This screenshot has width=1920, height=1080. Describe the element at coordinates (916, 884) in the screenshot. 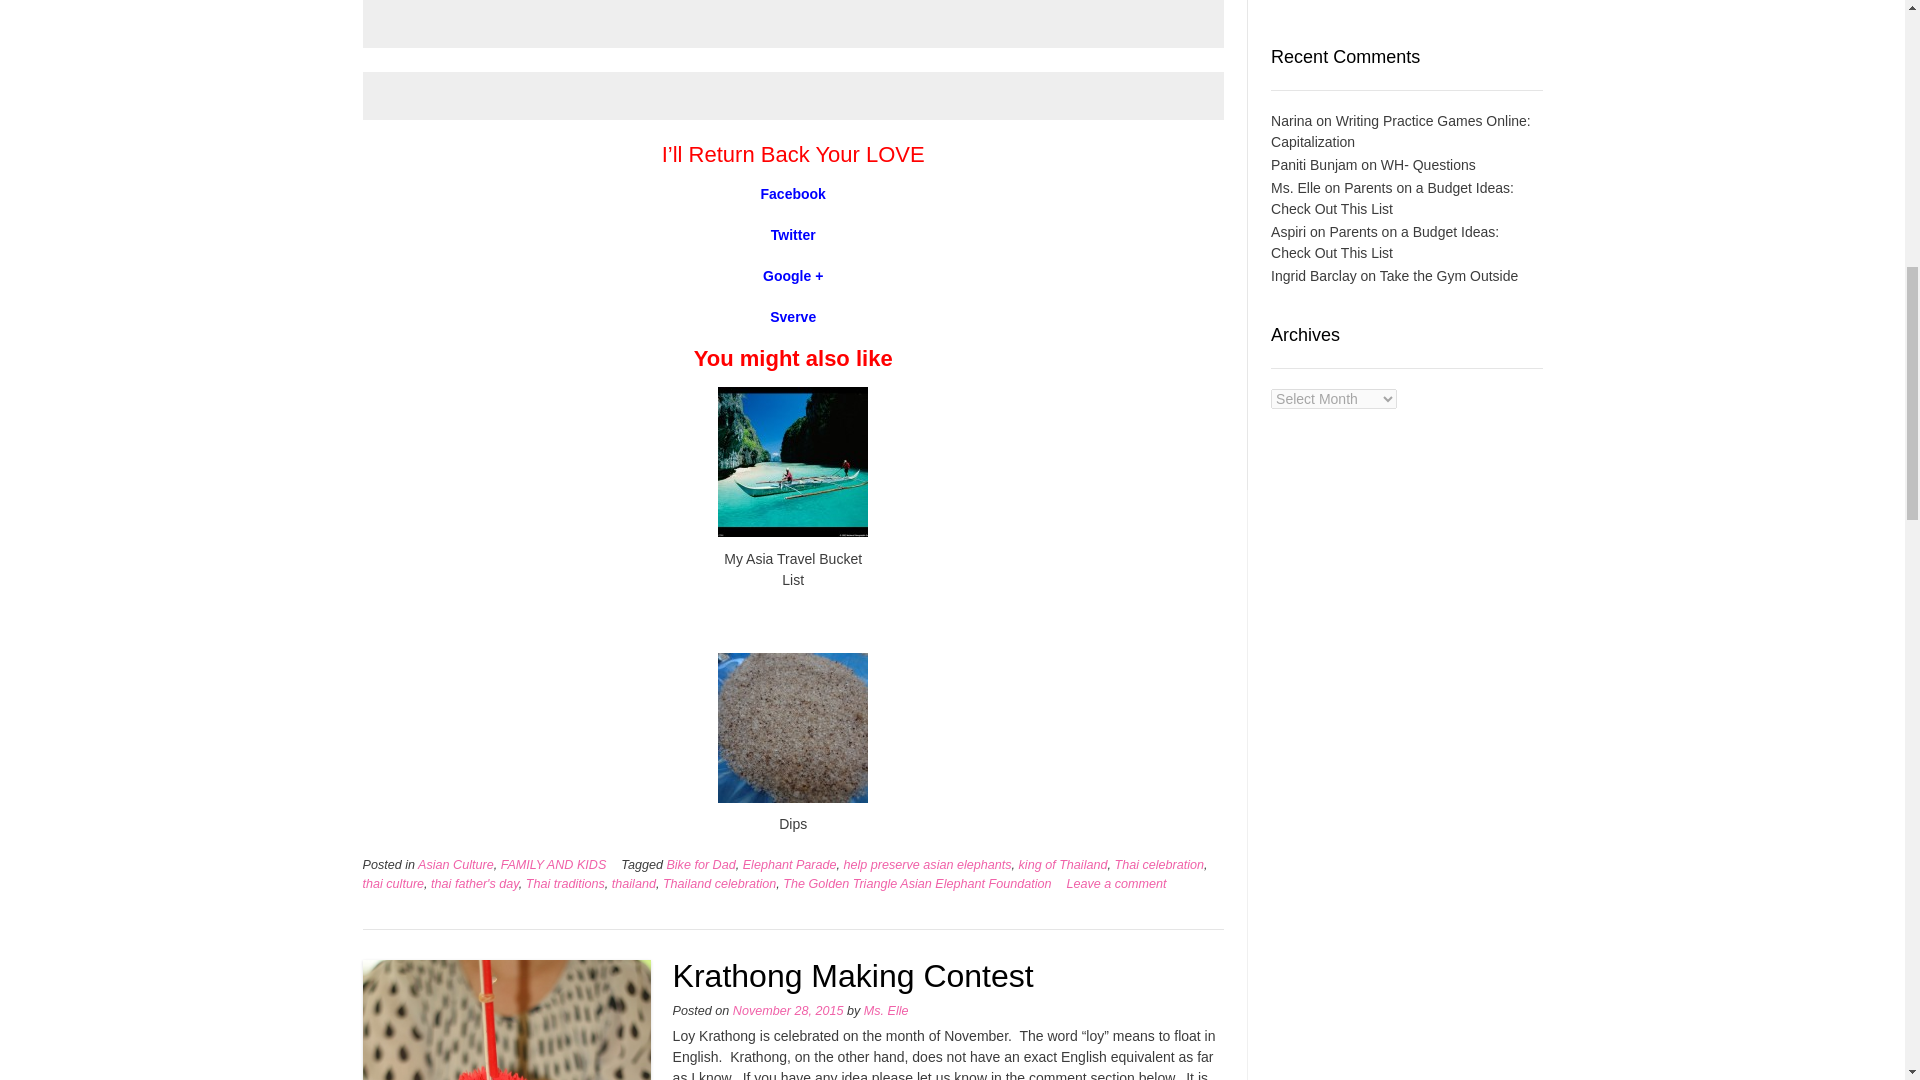

I see `The Golden Triangle Asian Elephant Foundation` at that location.